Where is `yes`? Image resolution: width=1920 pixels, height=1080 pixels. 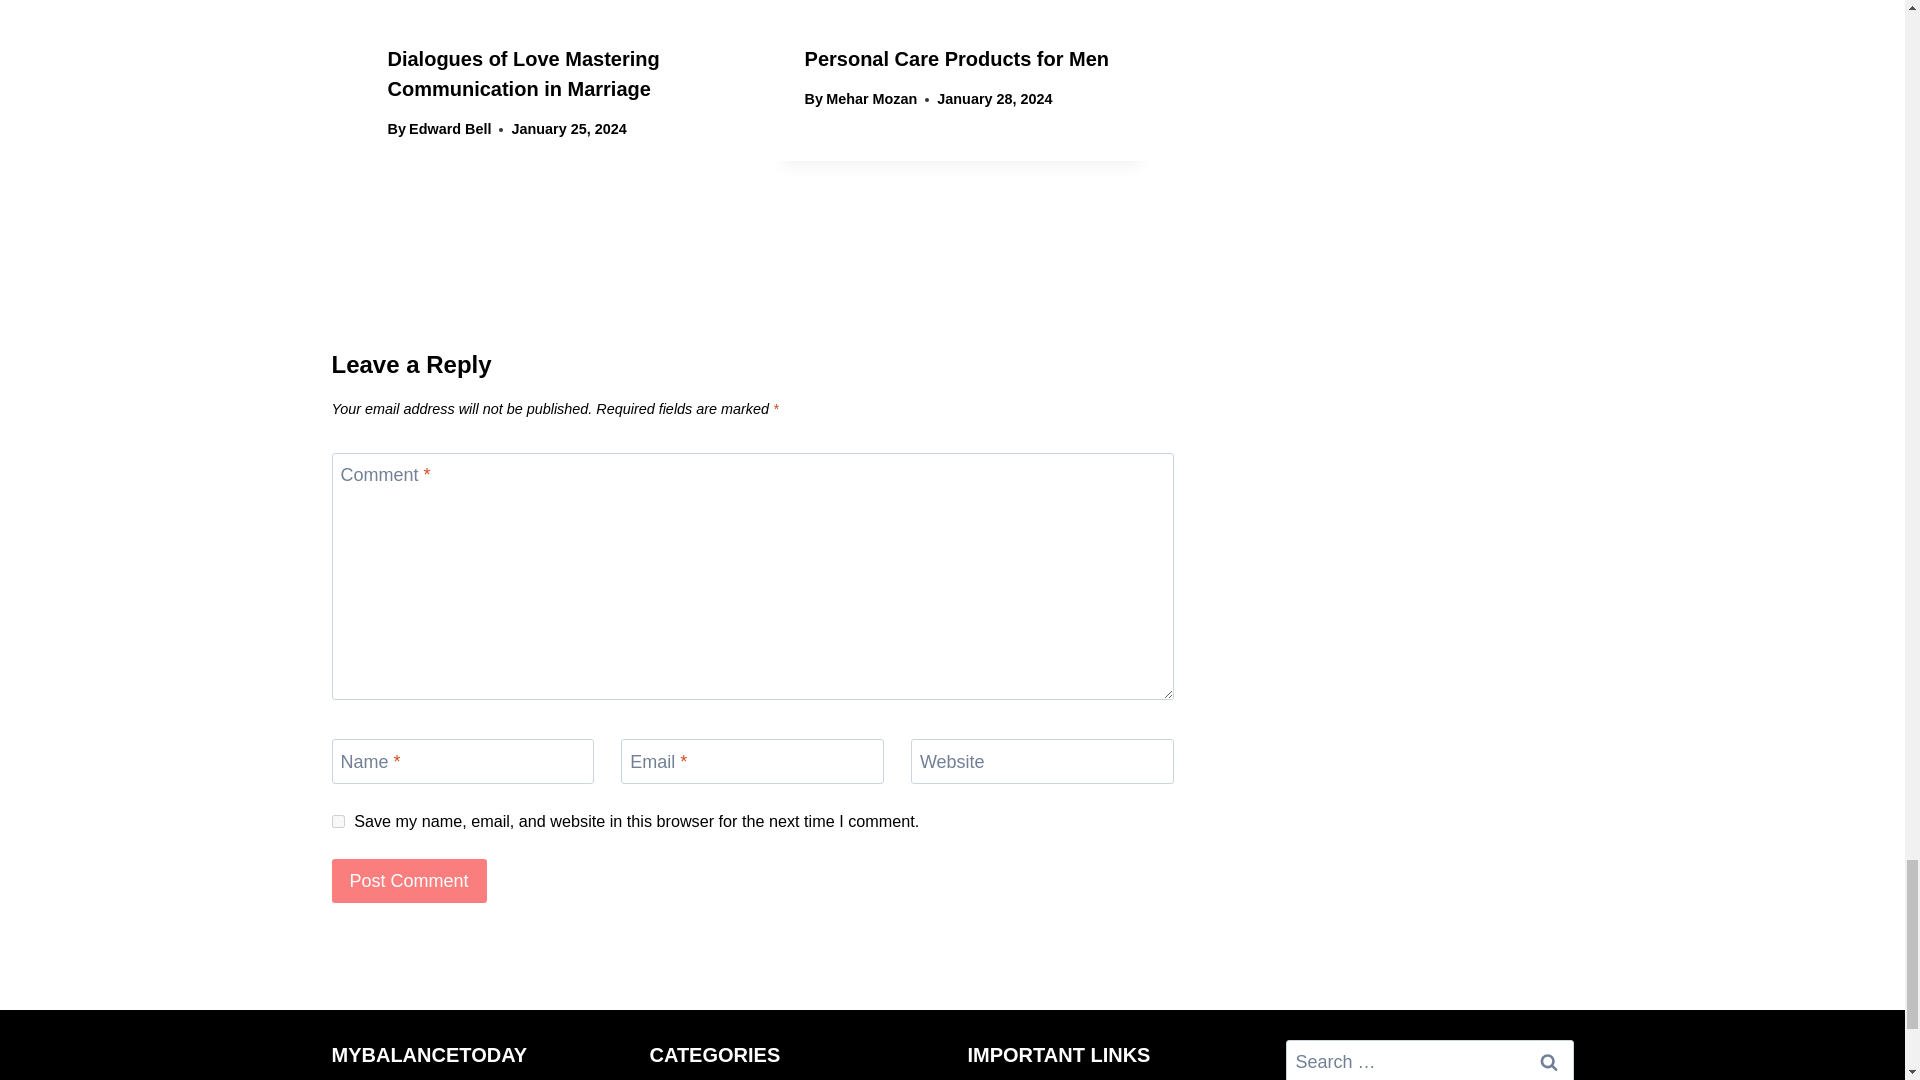 yes is located at coordinates (338, 822).